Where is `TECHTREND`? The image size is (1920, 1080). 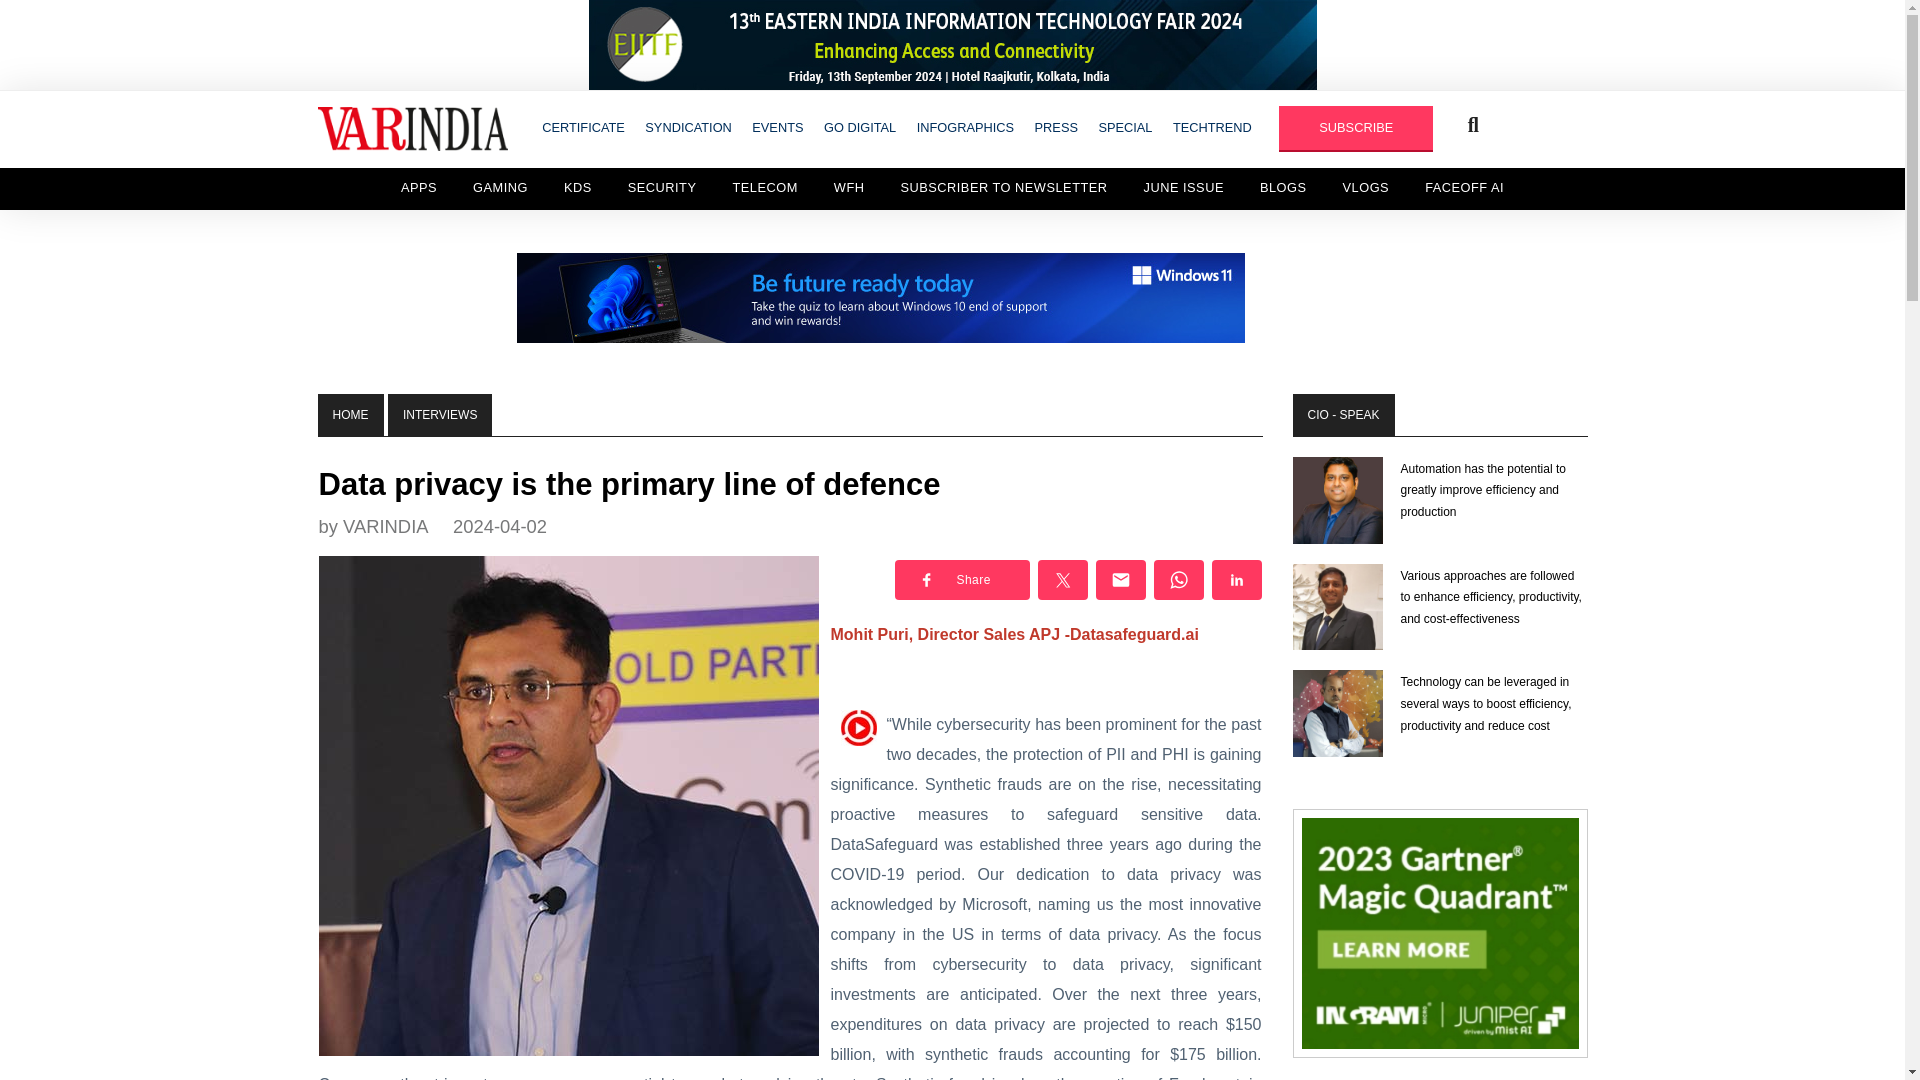
TECHTREND is located at coordinates (1212, 127).